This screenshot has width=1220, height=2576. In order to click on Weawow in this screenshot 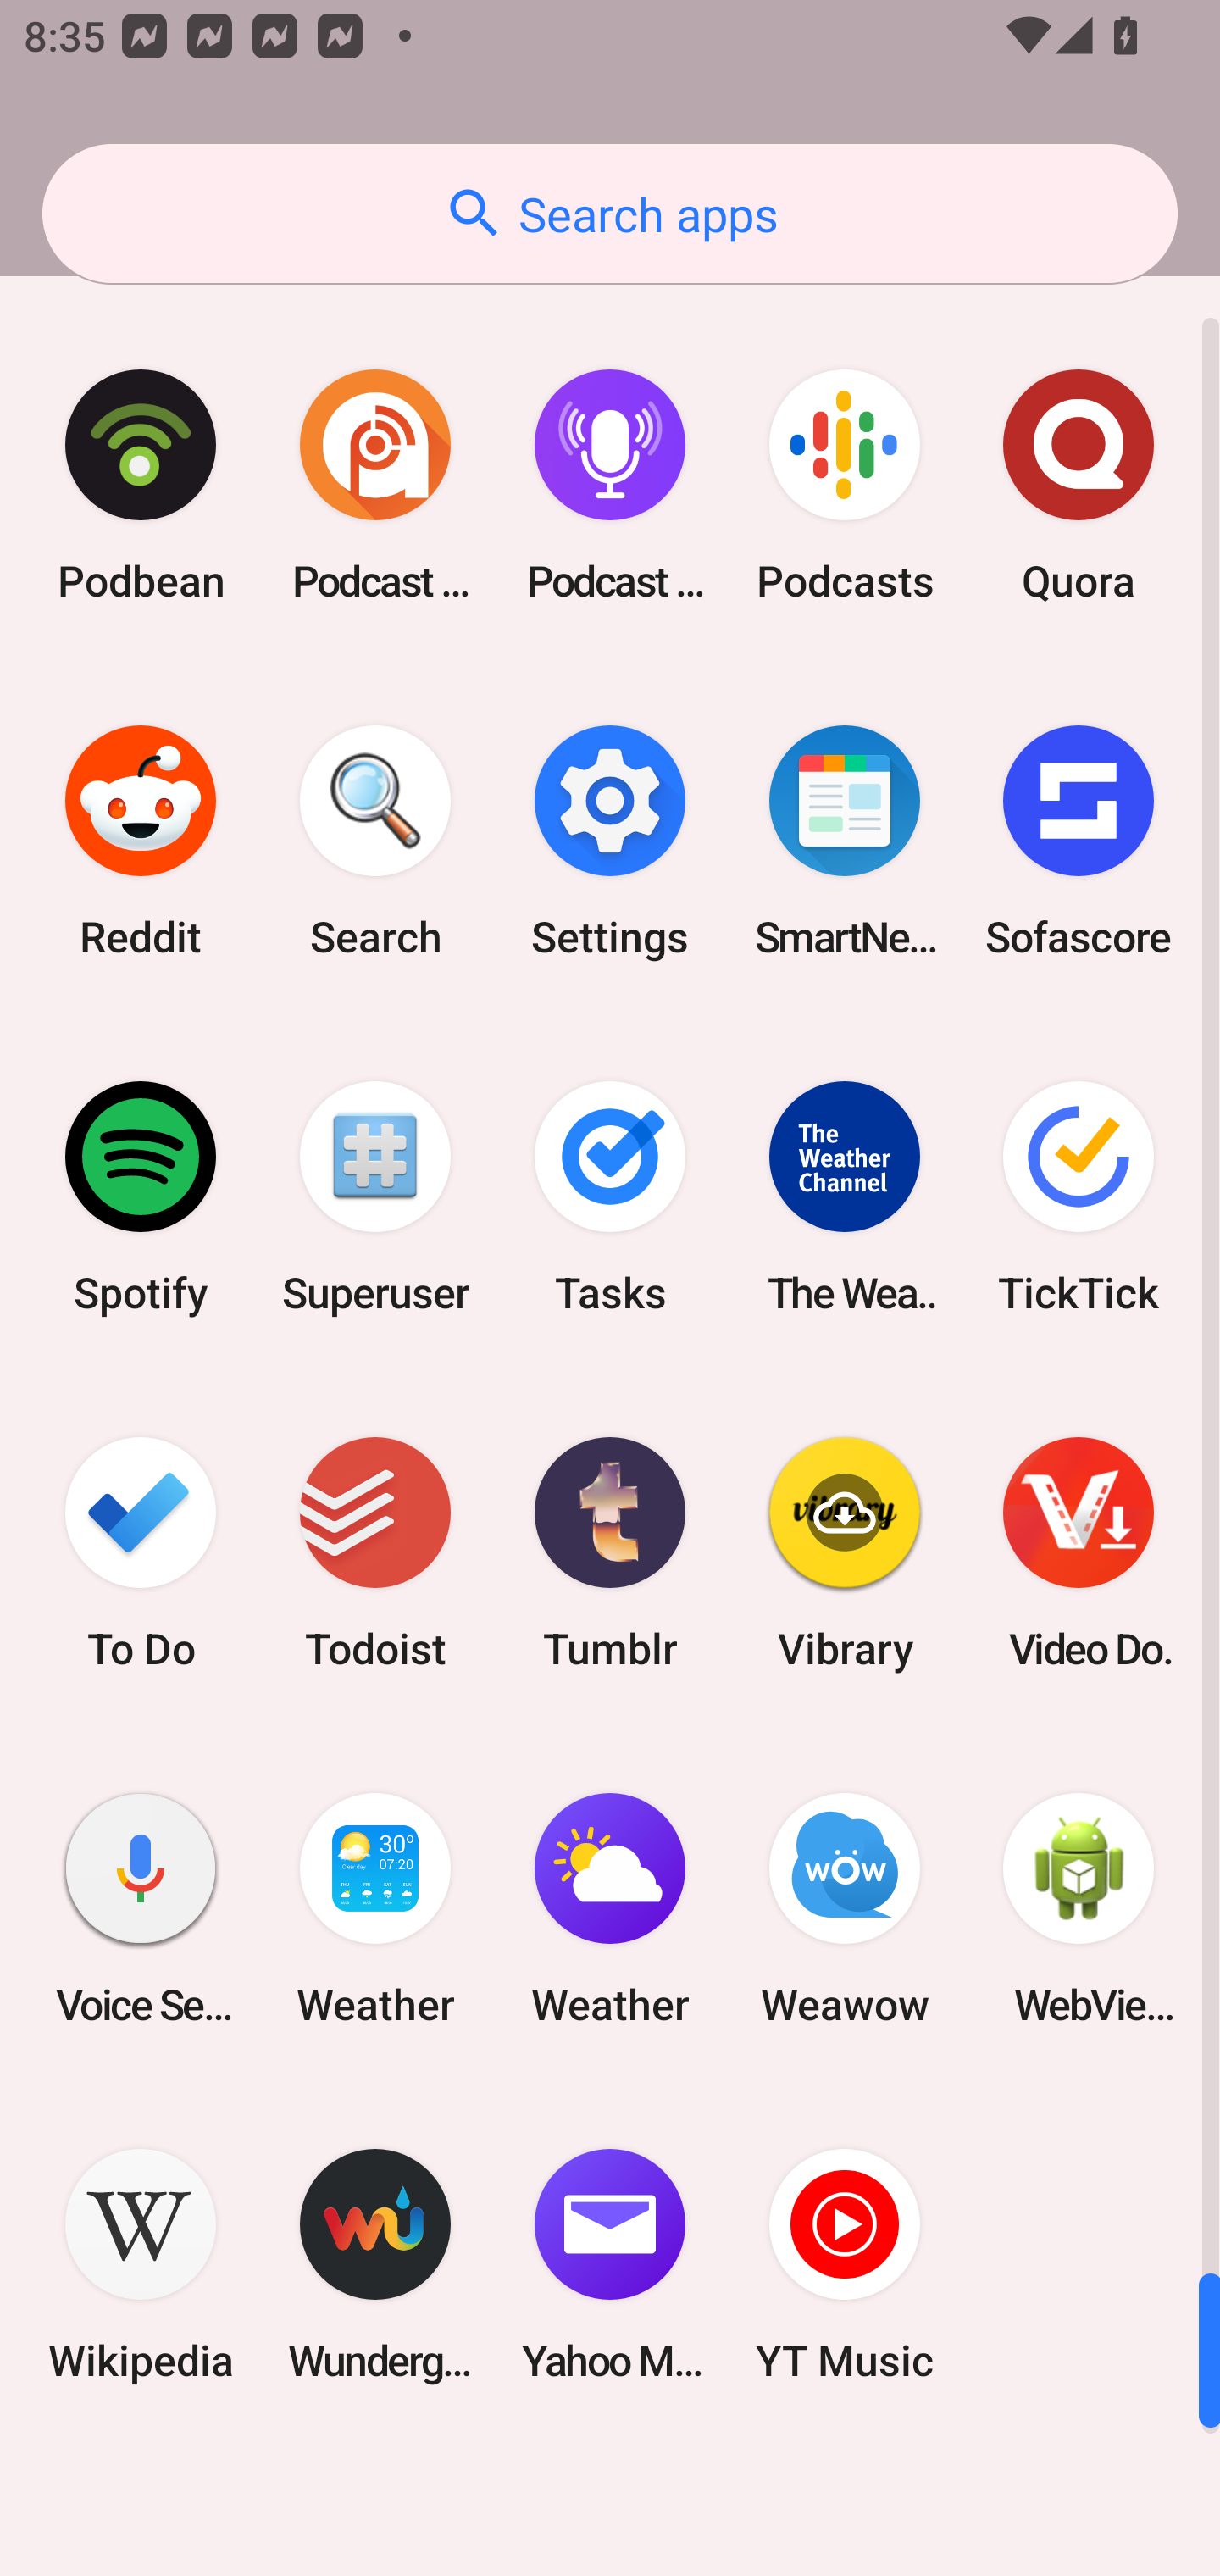, I will do `click(844, 1908)`.